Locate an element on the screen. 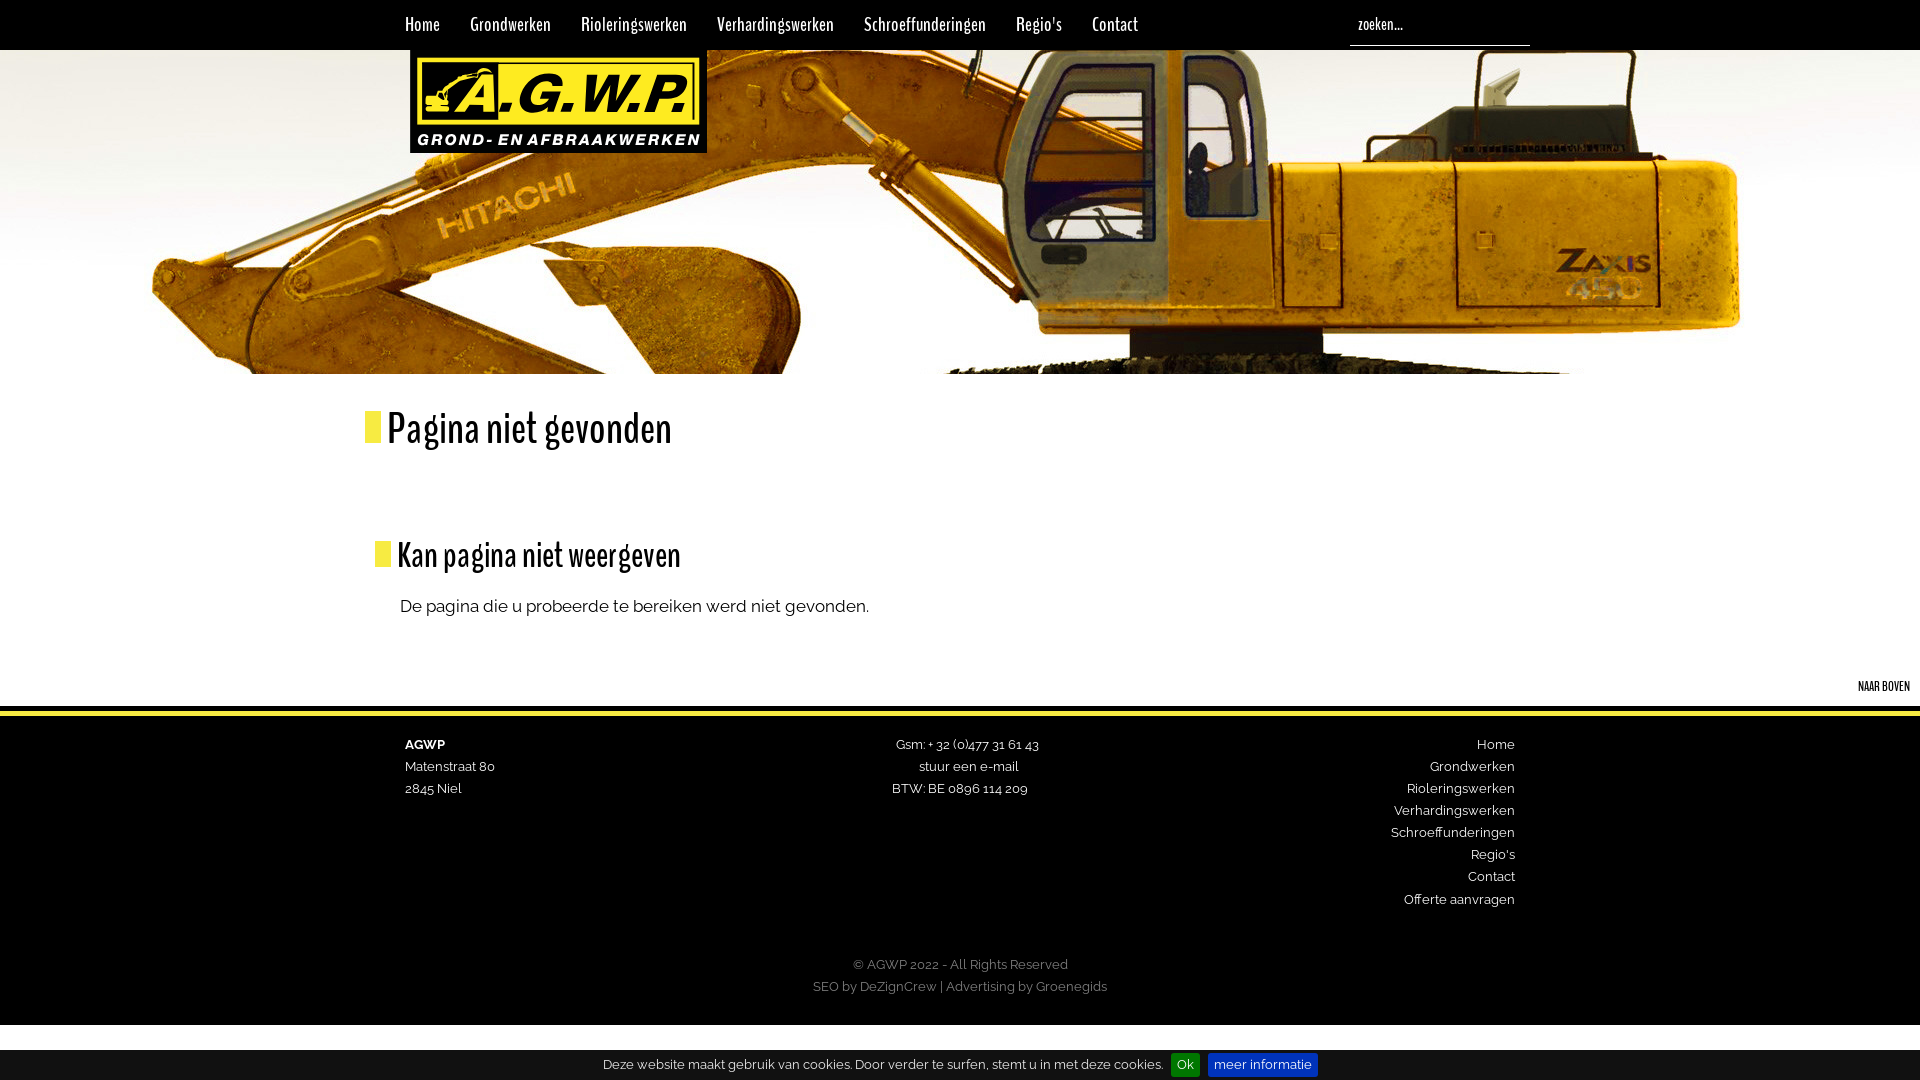  SEO by DeZignCrew is located at coordinates (875, 986).